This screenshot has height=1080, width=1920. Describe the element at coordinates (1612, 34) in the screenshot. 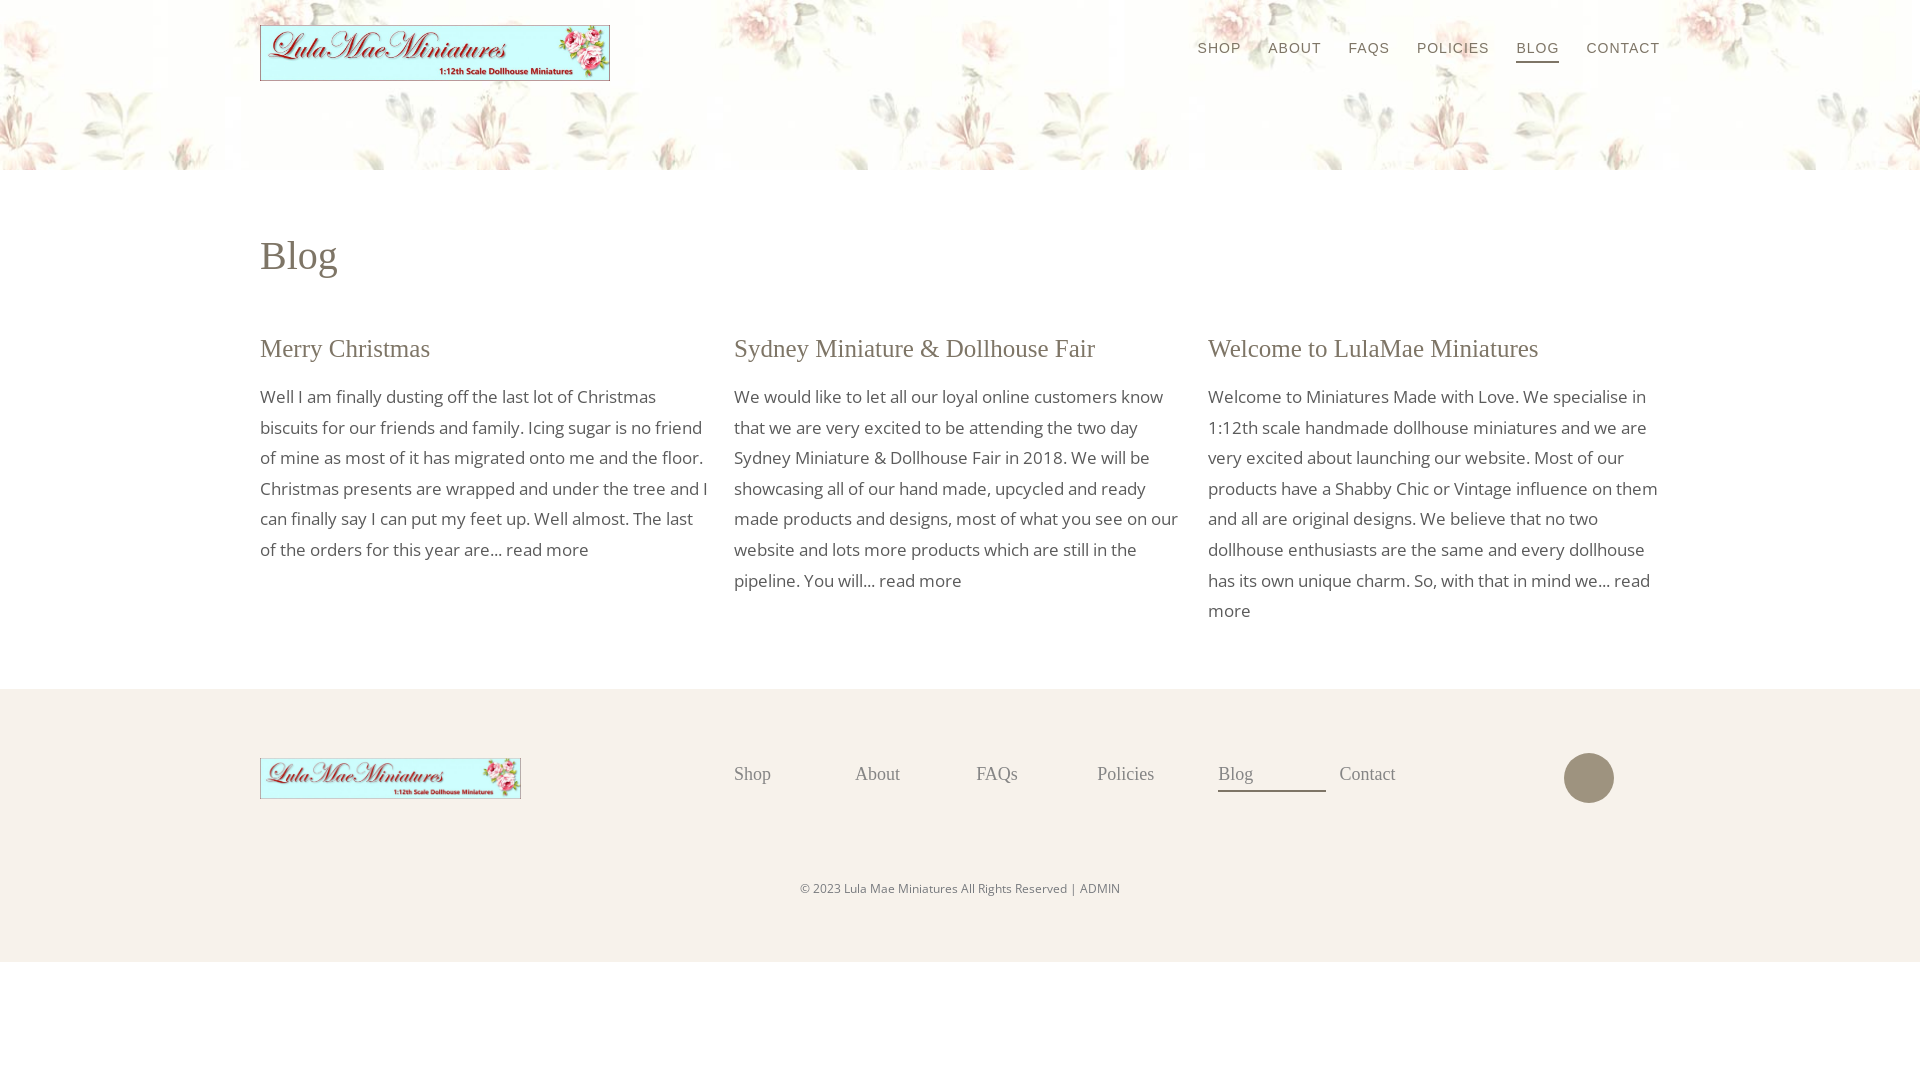

I see `CONTACT` at that location.